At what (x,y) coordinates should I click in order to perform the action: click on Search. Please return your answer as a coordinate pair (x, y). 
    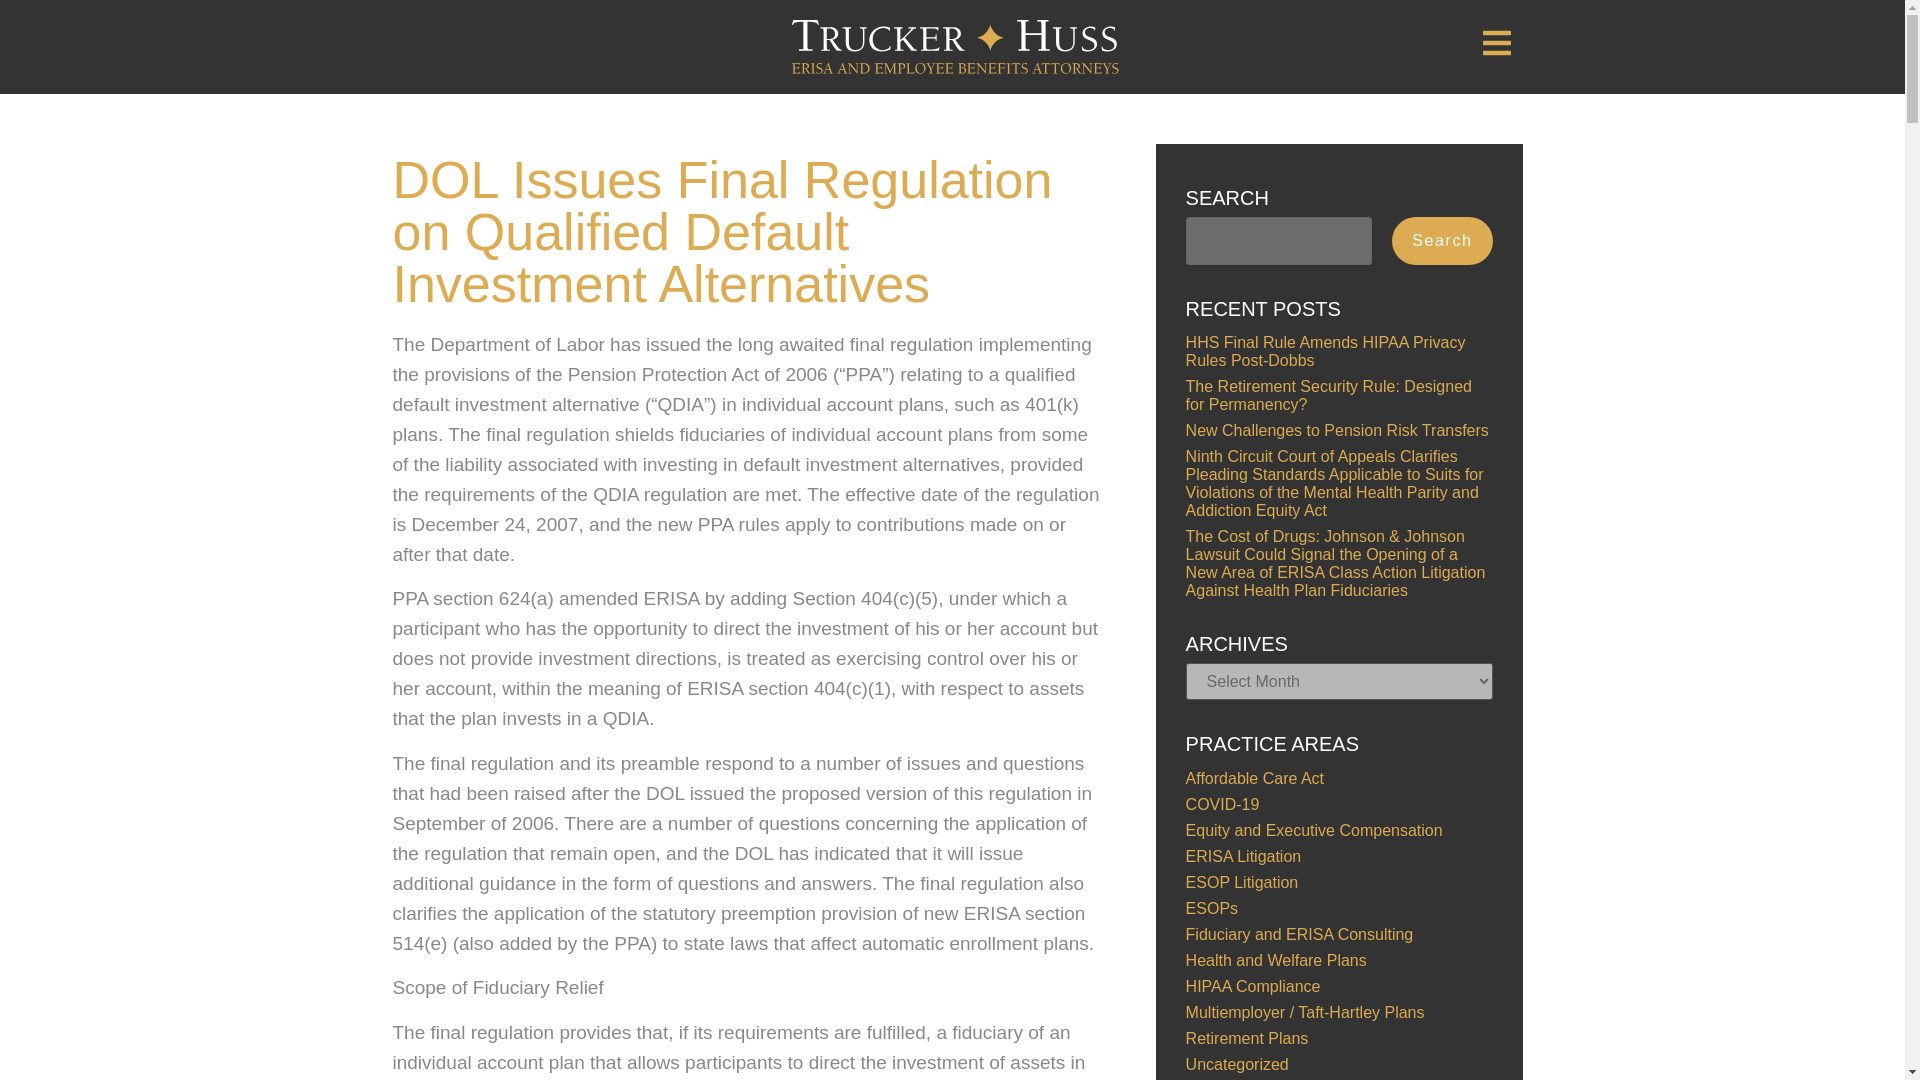
    Looking at the image, I should click on (1442, 240).